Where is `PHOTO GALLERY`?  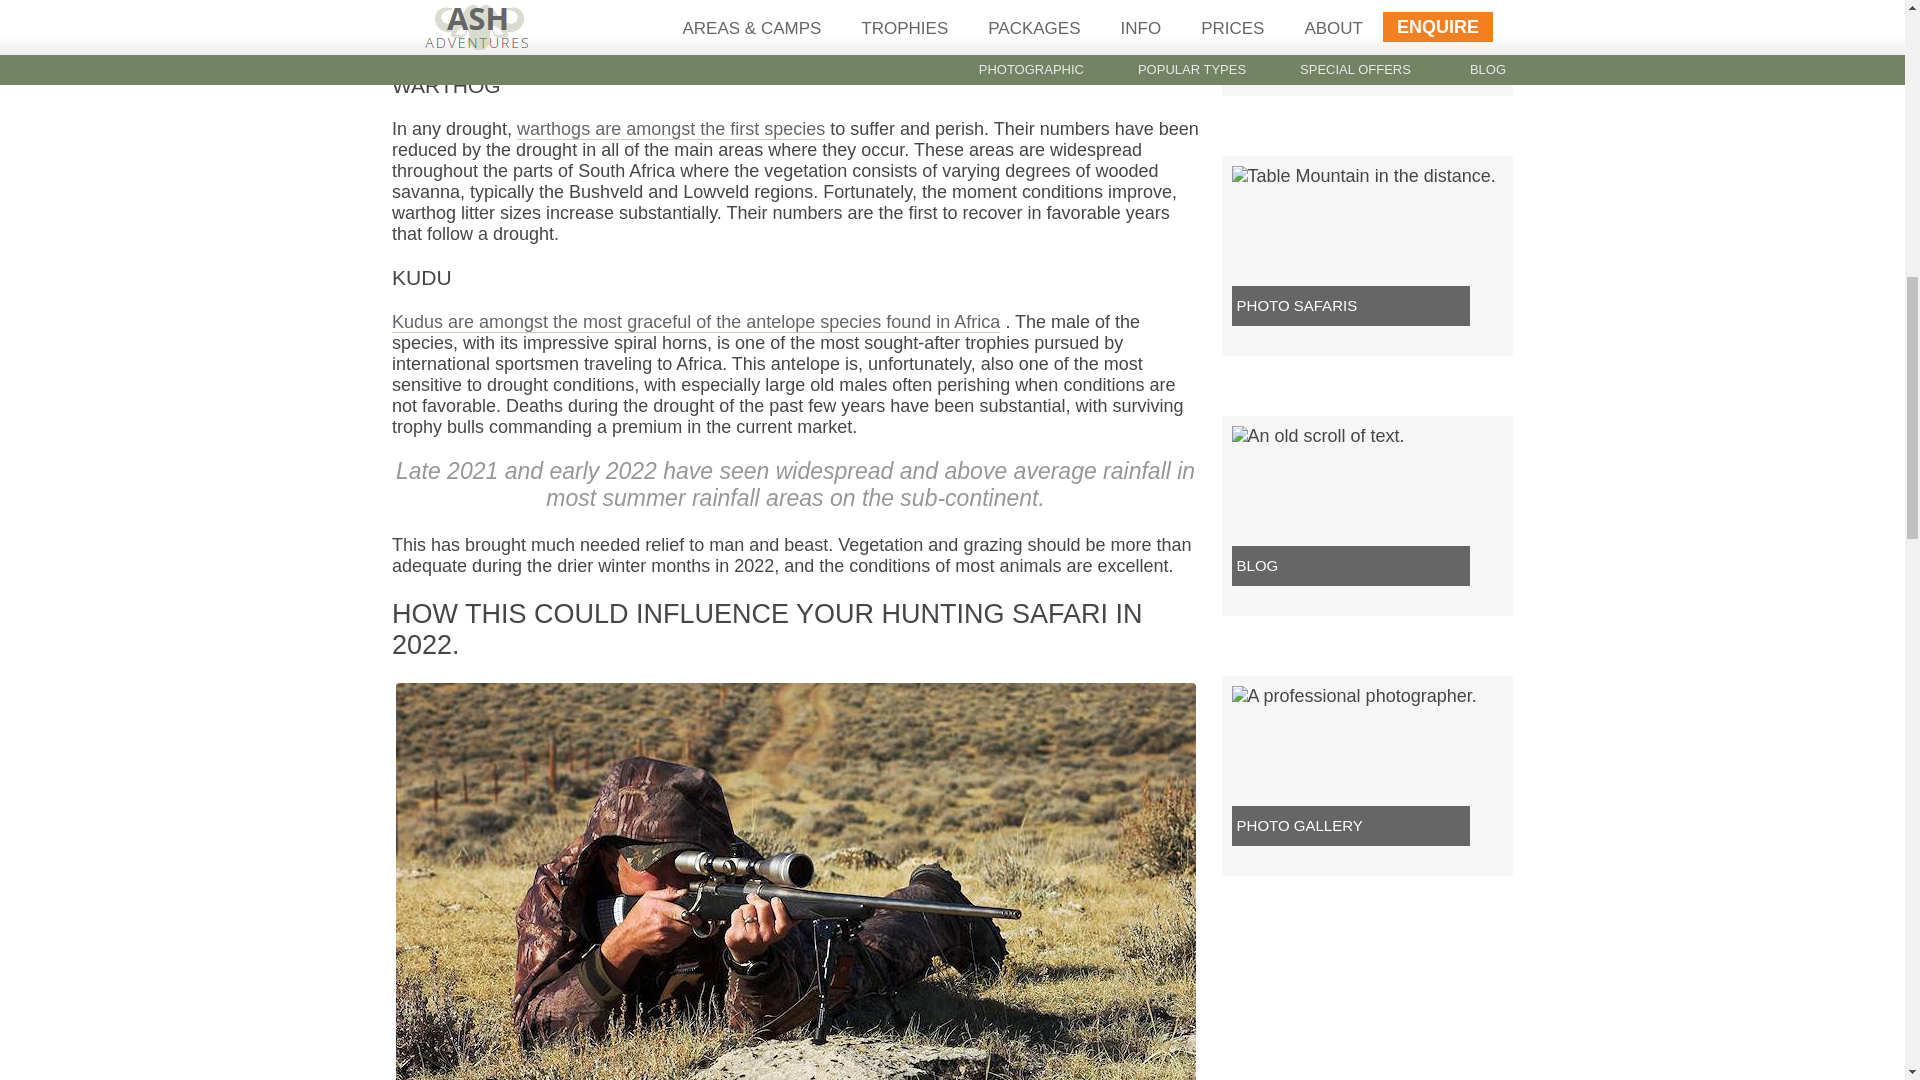 PHOTO GALLERY is located at coordinates (1300, 824).